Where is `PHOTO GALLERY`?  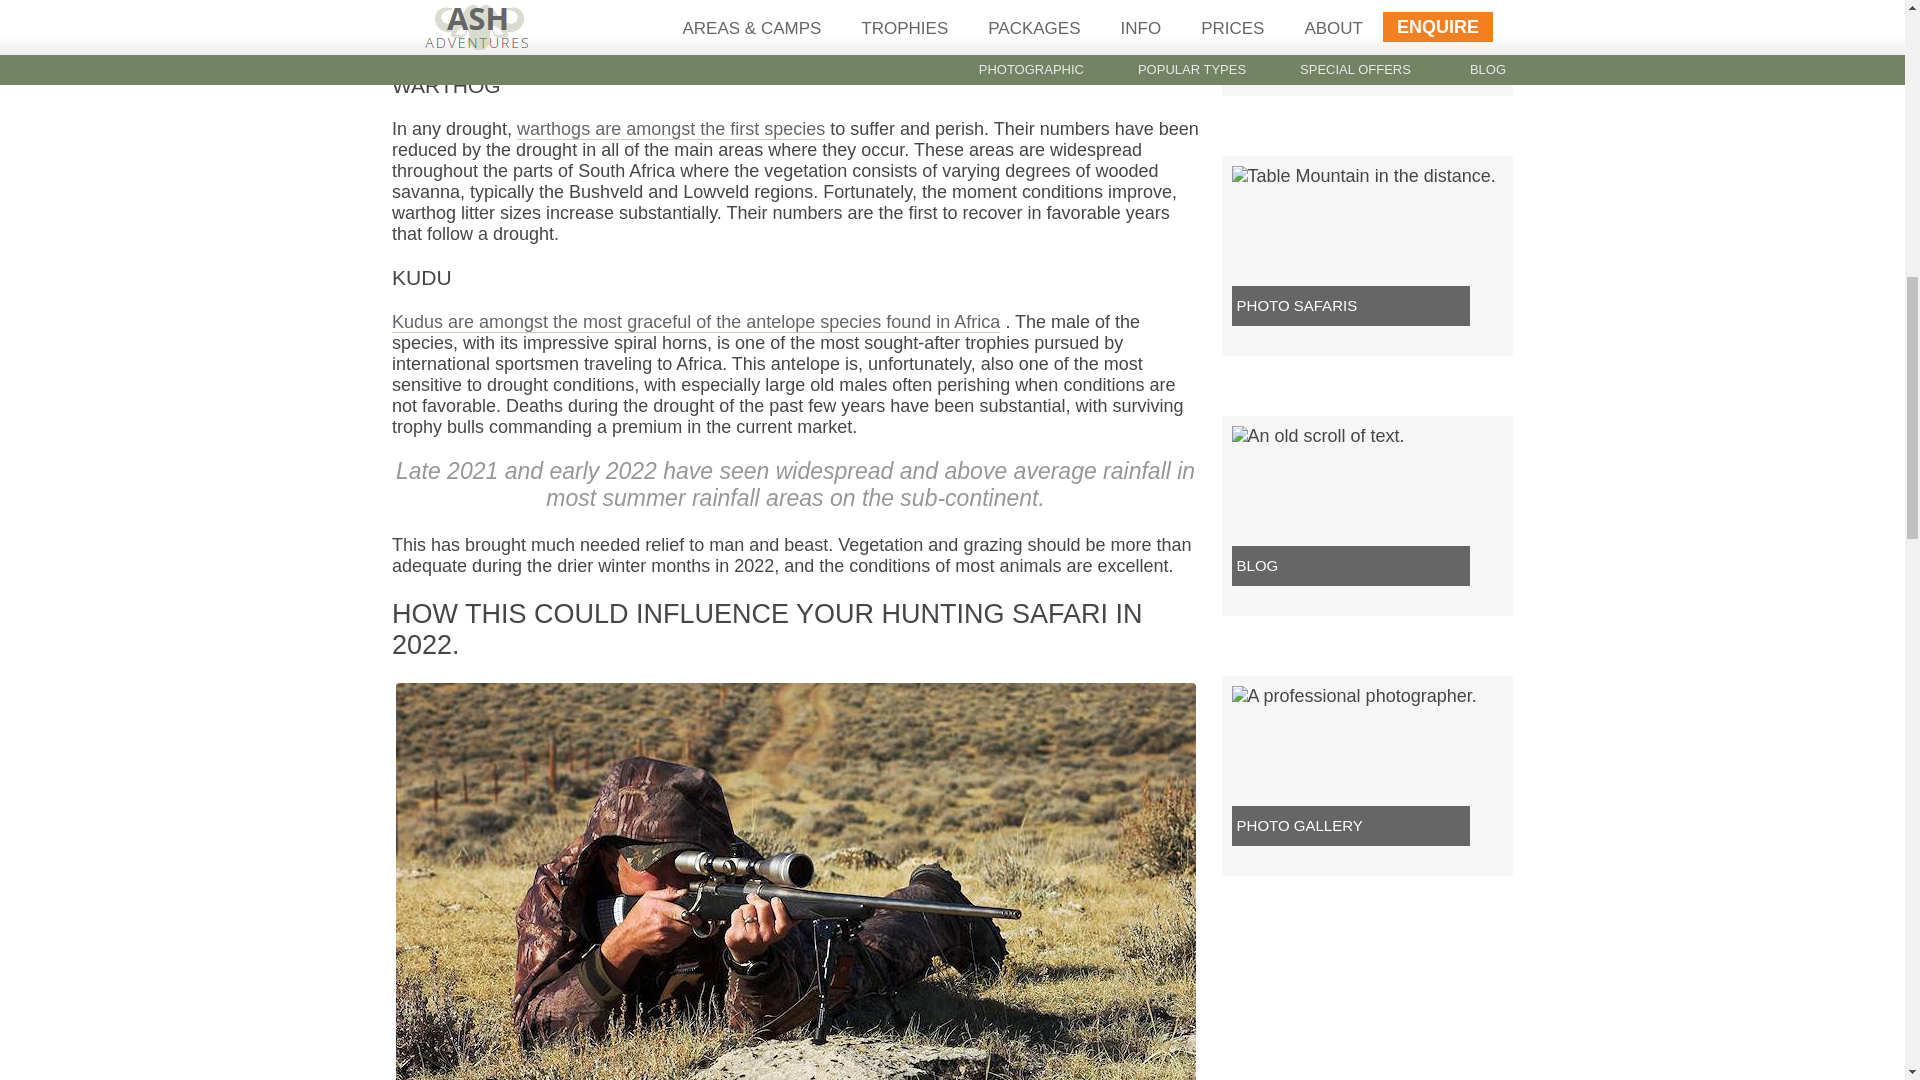 PHOTO GALLERY is located at coordinates (1300, 824).